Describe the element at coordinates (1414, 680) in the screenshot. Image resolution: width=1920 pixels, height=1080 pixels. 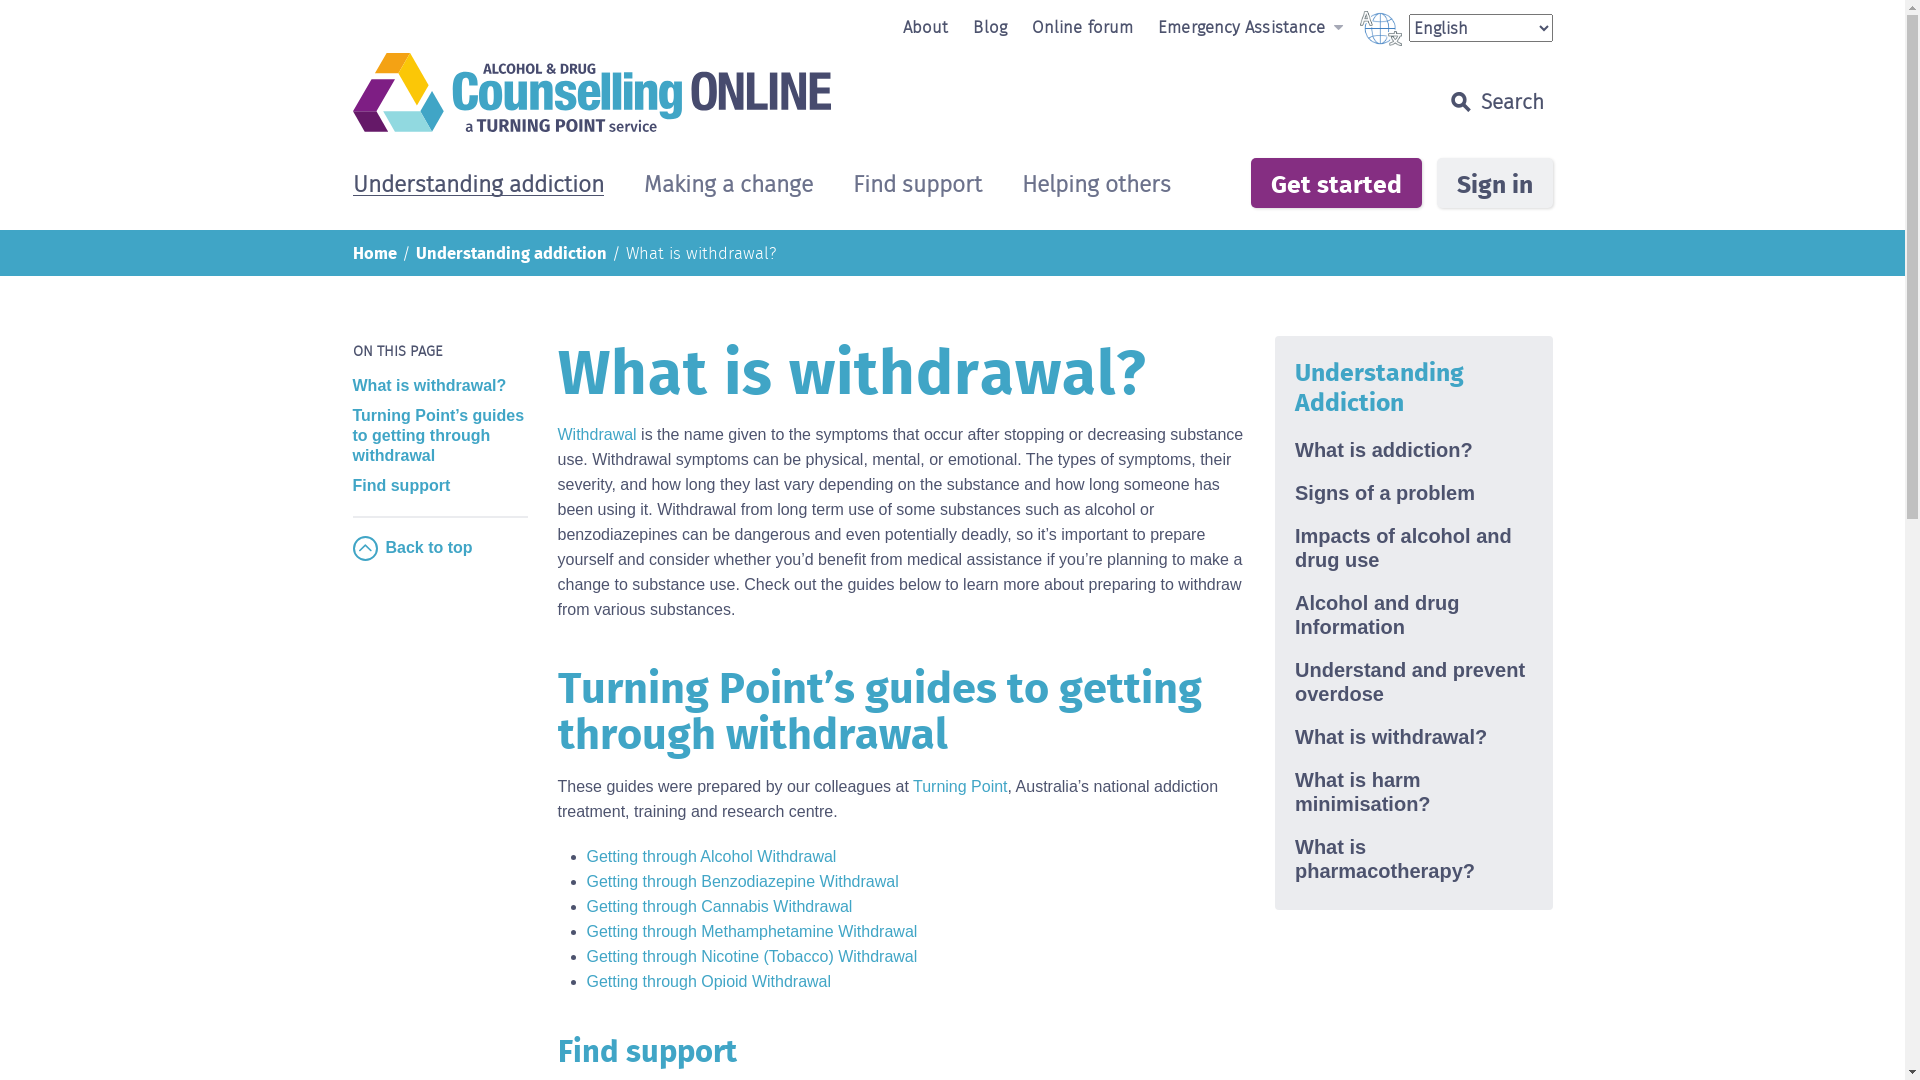
I see `Understand and prevent overdose` at that location.